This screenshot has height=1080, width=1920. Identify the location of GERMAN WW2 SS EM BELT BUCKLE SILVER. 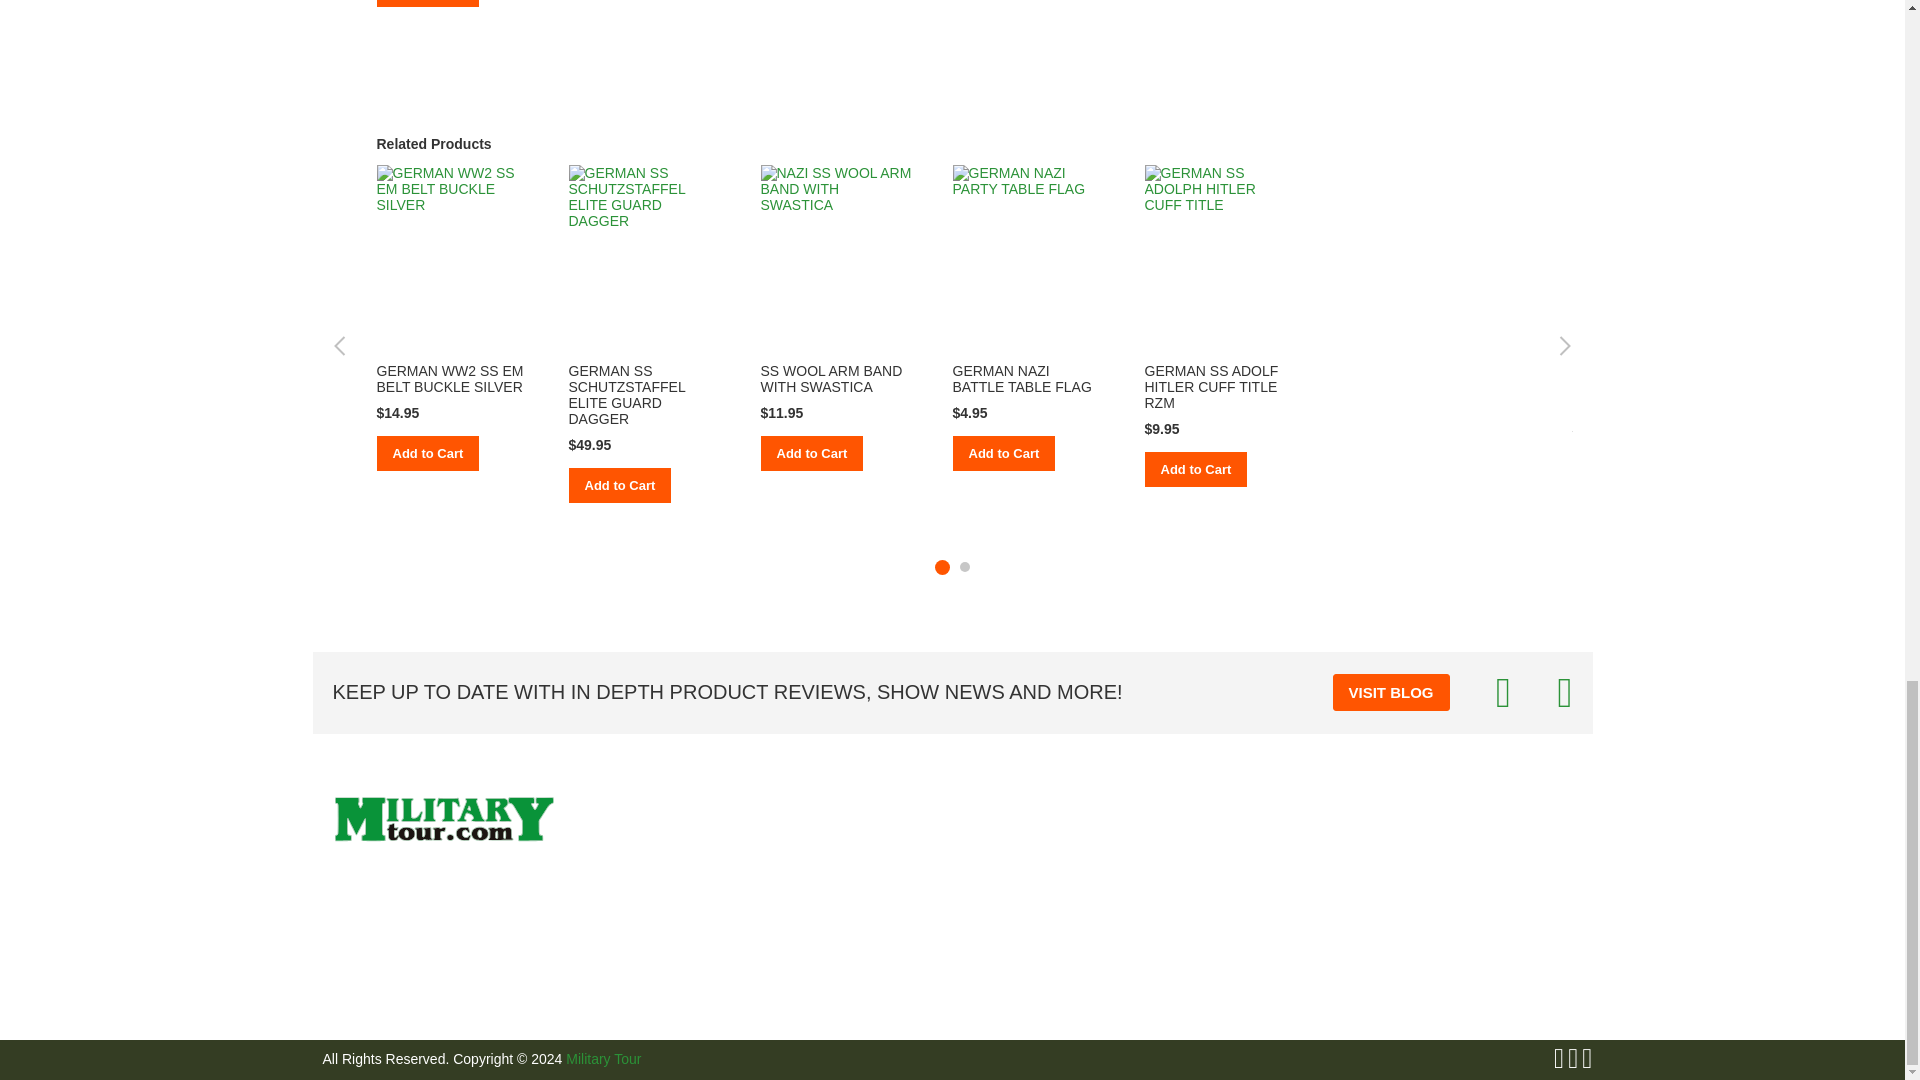
(449, 378).